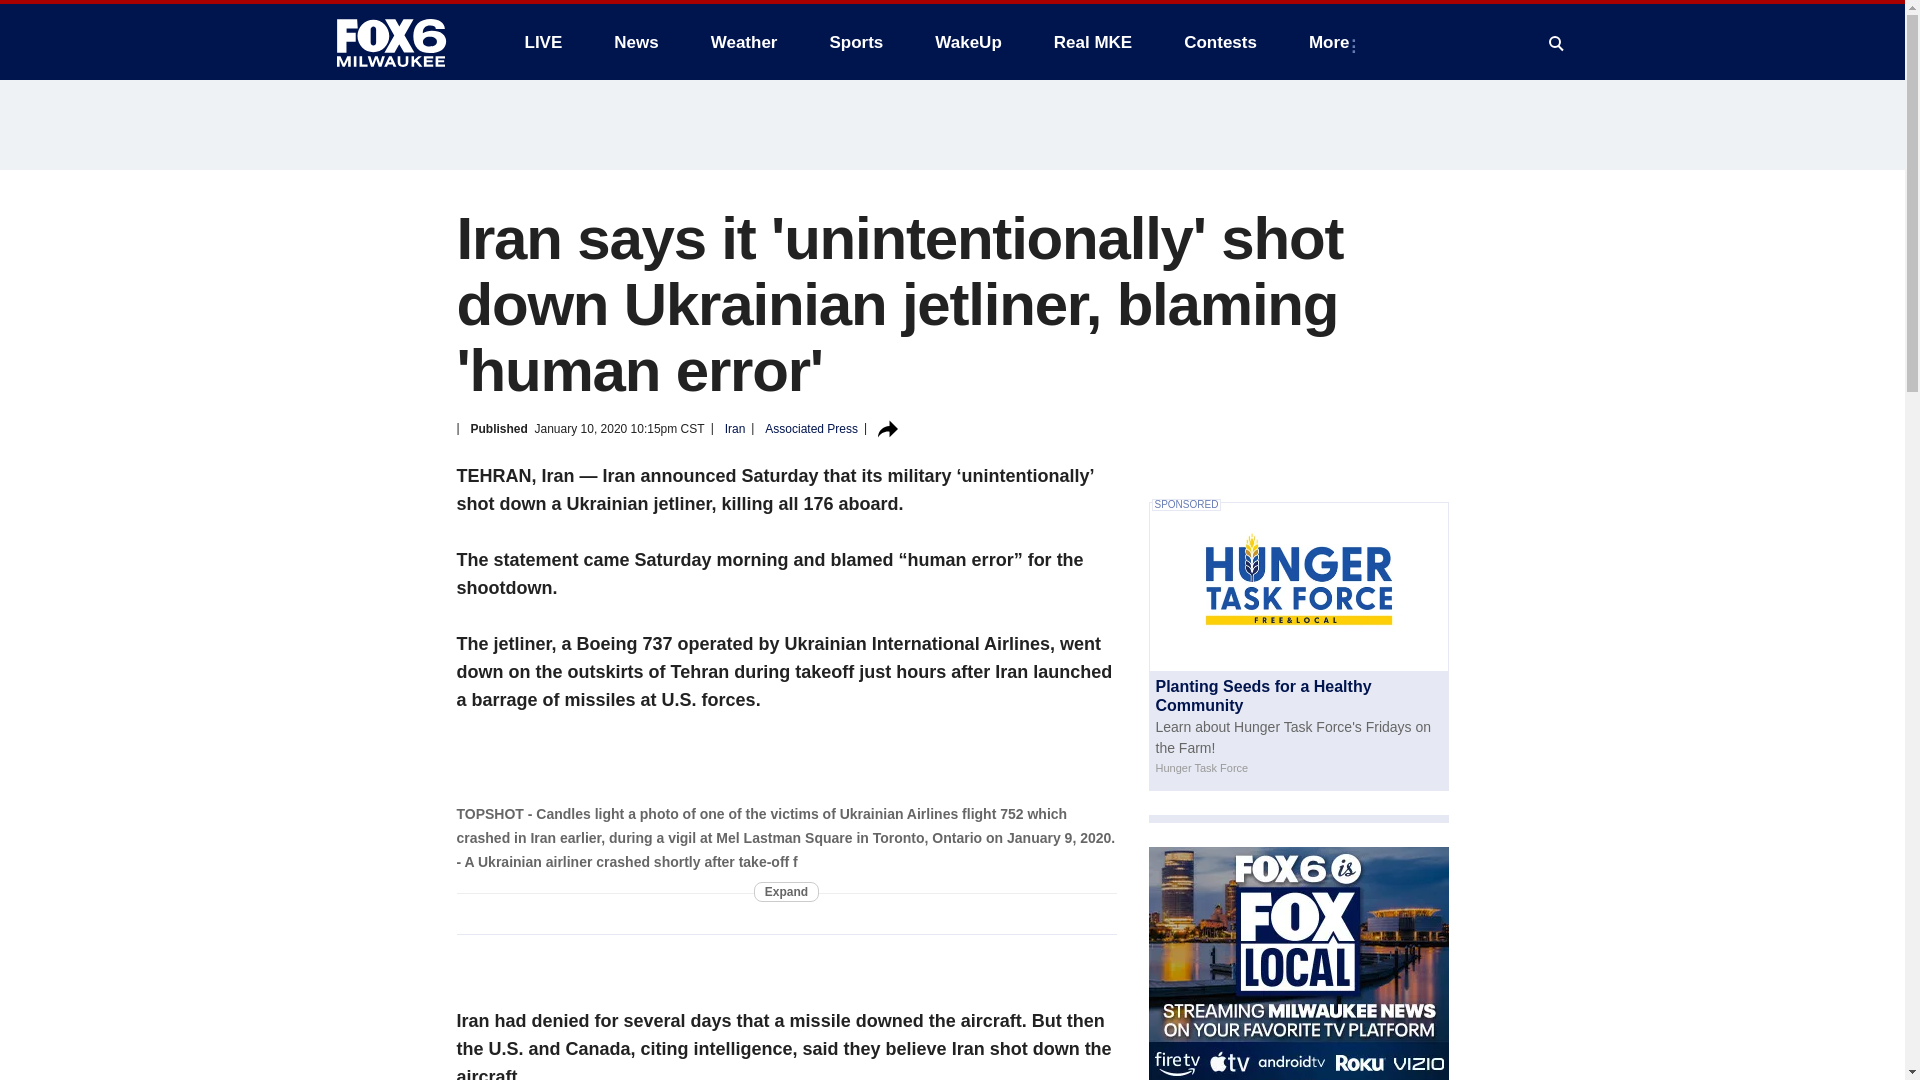 The height and width of the screenshot is (1080, 1920). I want to click on Sports, so click(855, 42).